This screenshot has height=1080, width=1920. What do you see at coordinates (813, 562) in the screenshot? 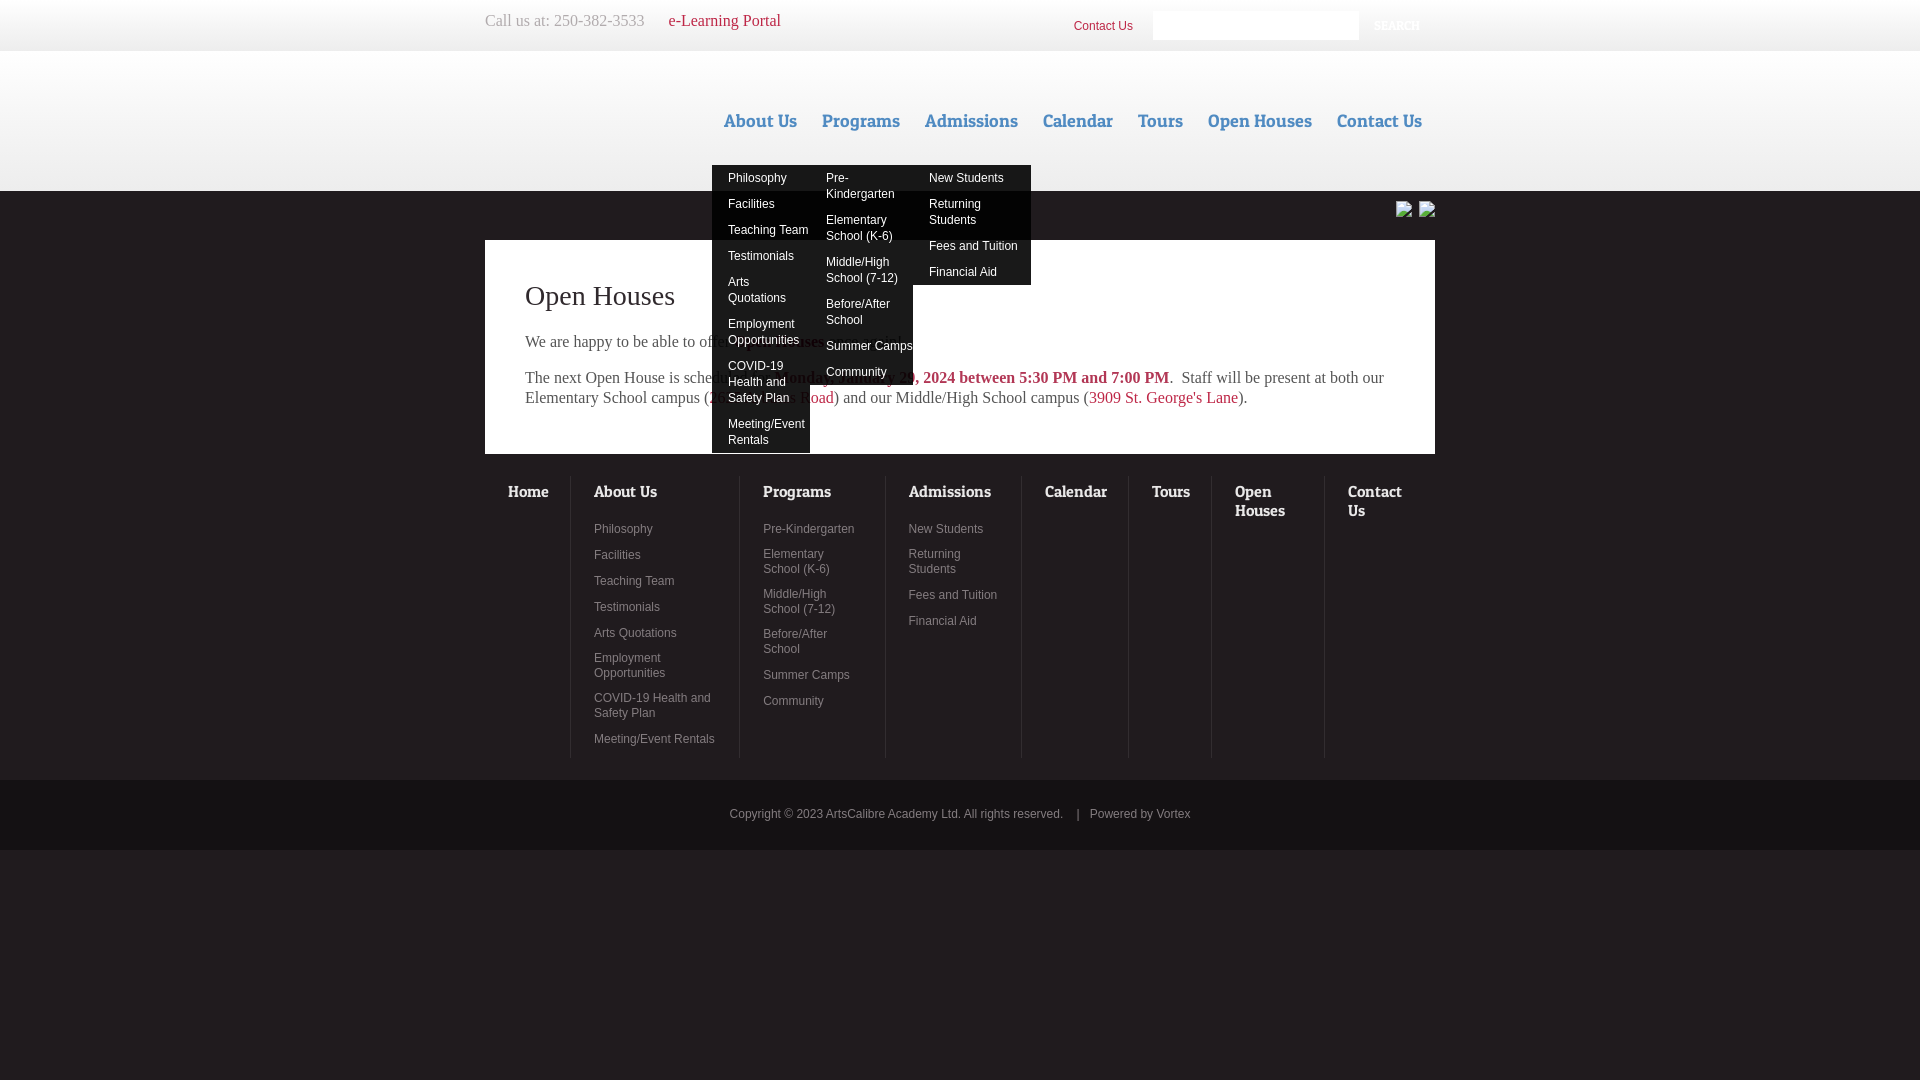
I see `Elementary School (K-6)` at bounding box center [813, 562].